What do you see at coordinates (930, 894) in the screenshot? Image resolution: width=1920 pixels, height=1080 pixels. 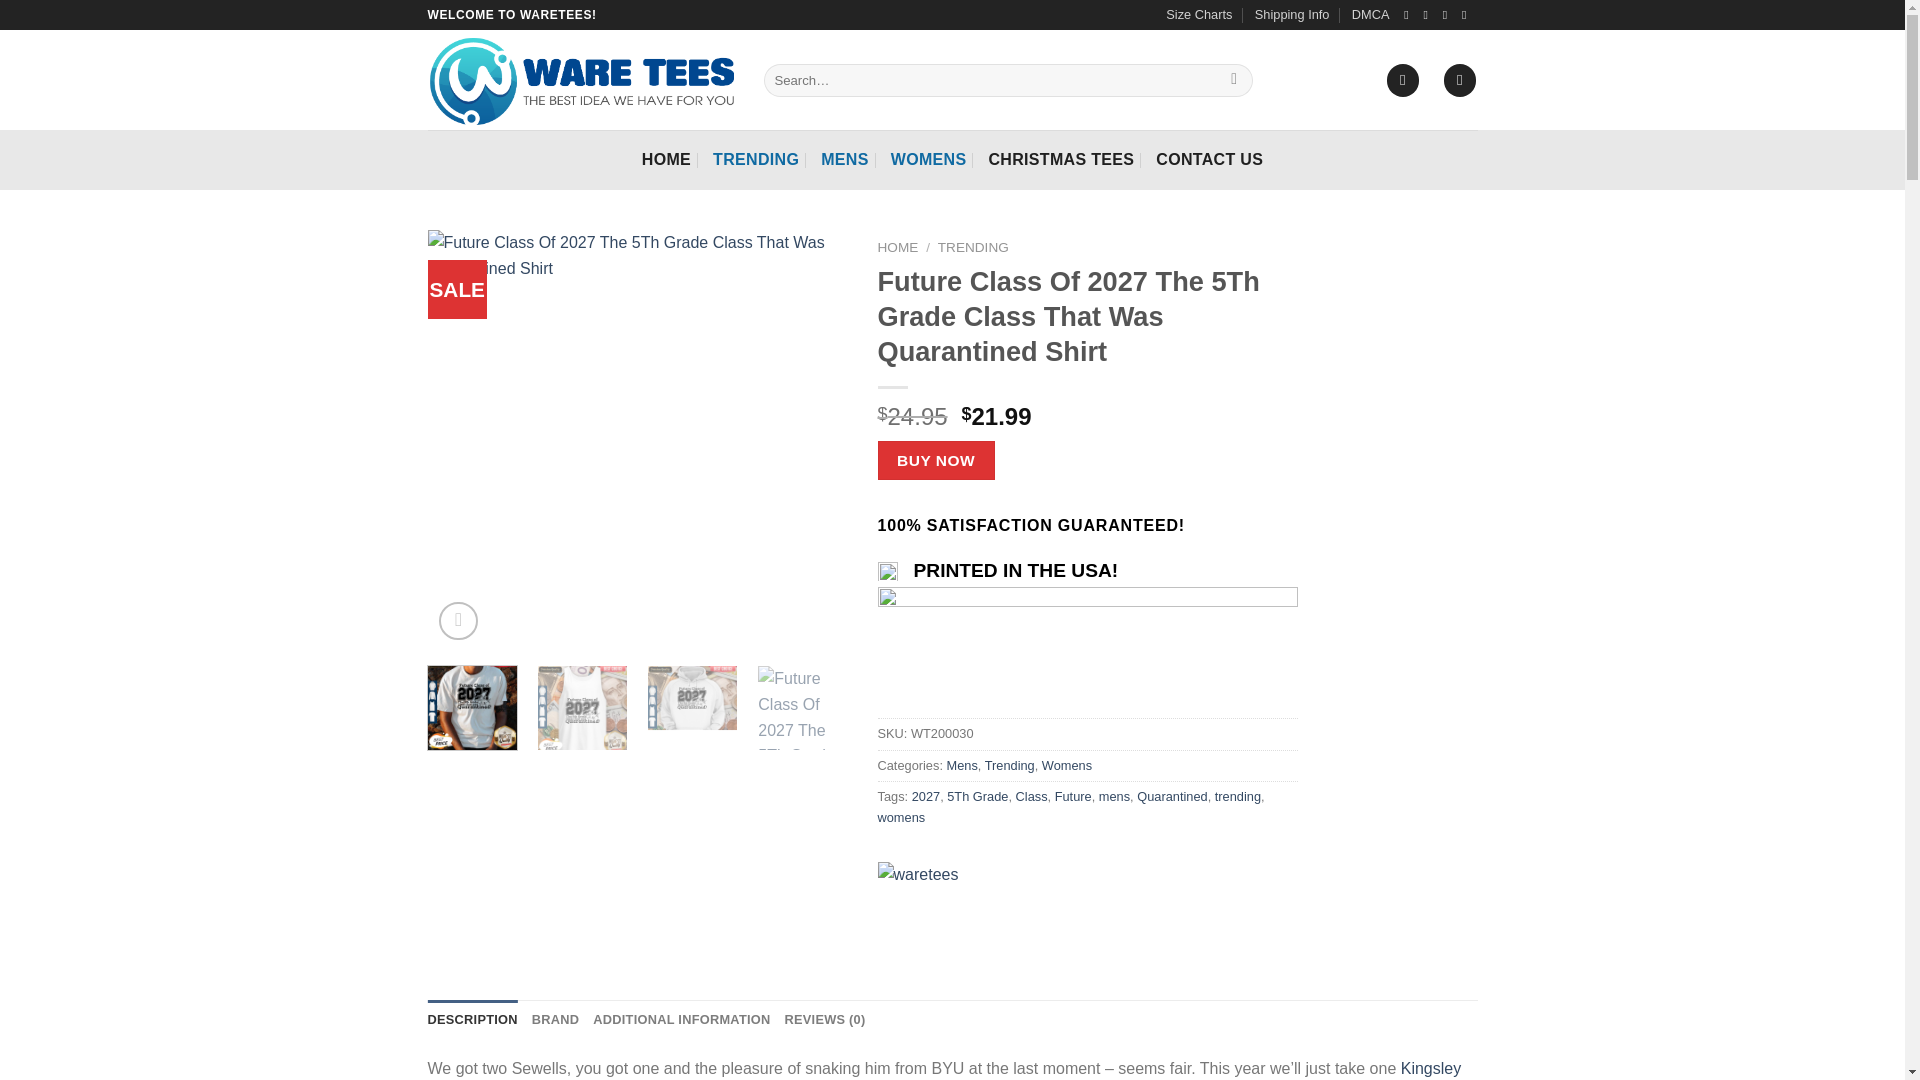 I see `WARE TEES` at bounding box center [930, 894].